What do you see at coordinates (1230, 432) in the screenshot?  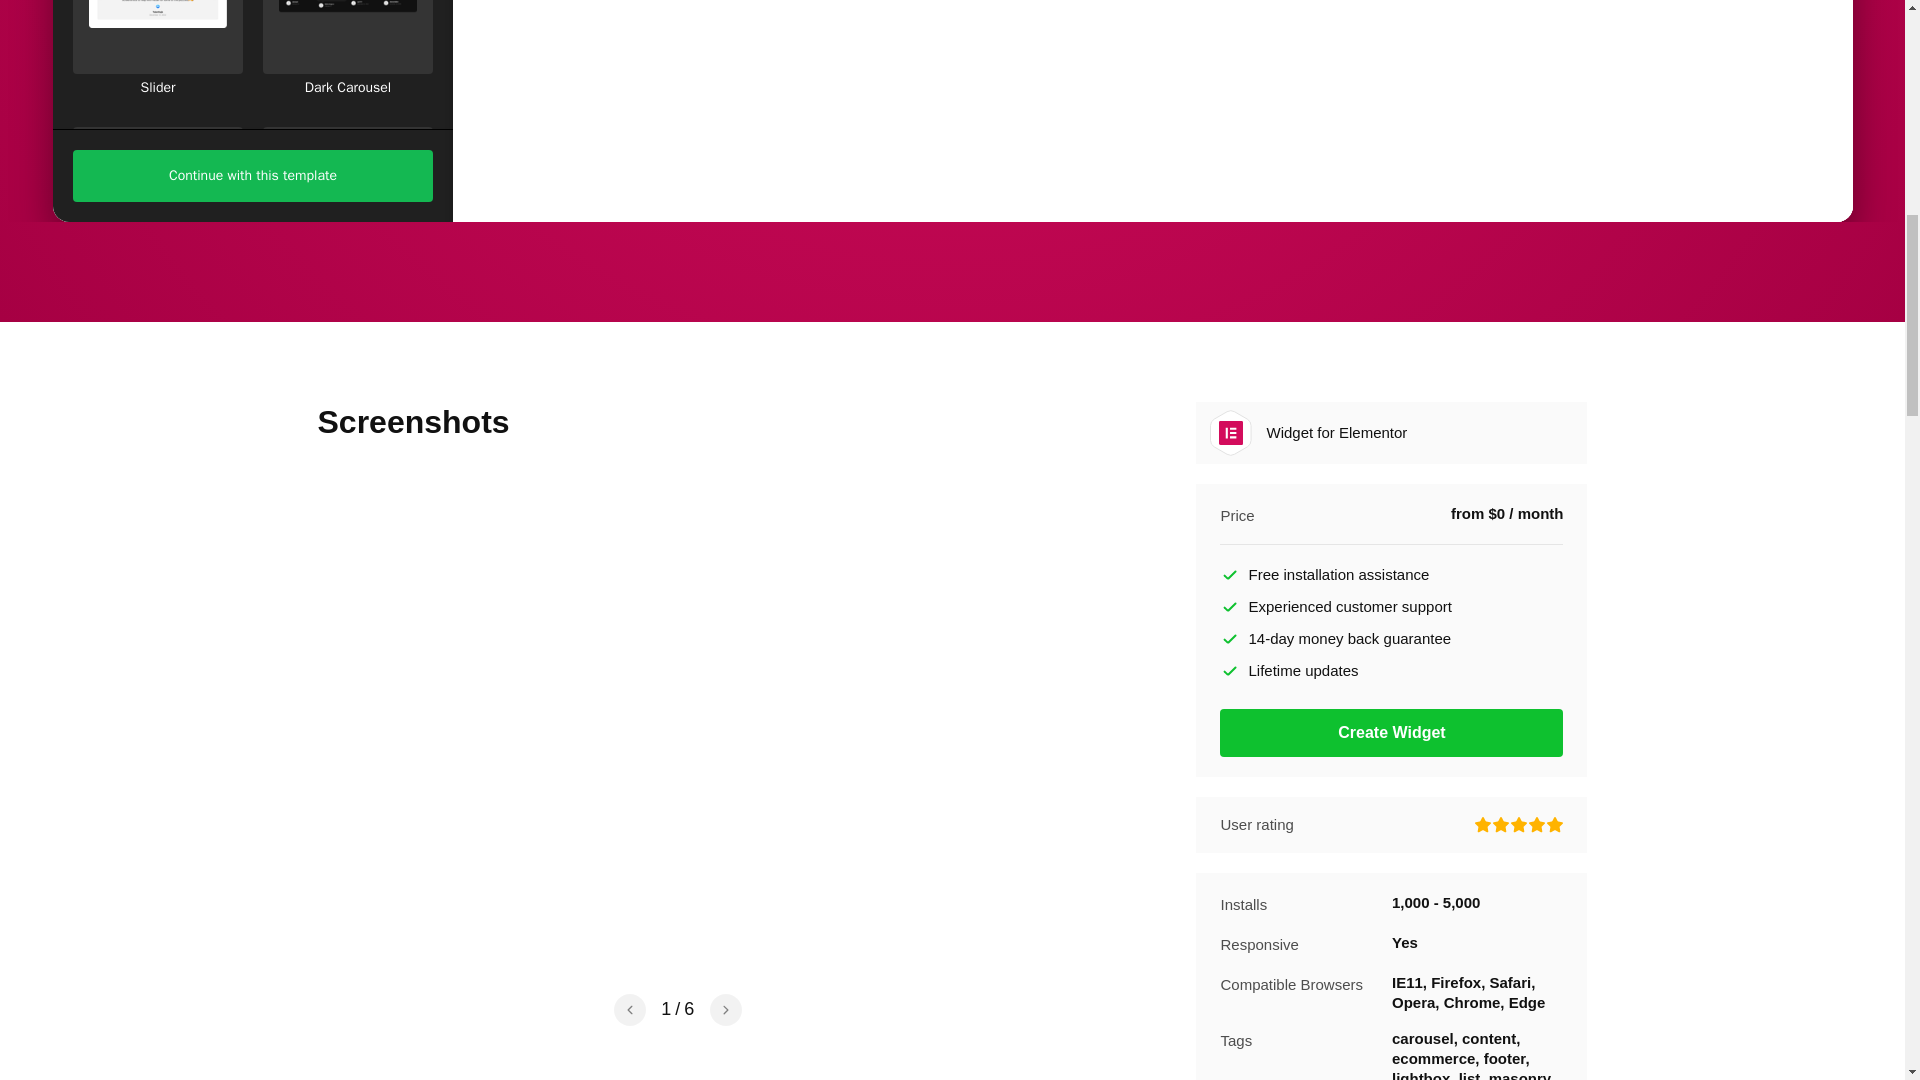 I see `Widget for Elementor` at bounding box center [1230, 432].